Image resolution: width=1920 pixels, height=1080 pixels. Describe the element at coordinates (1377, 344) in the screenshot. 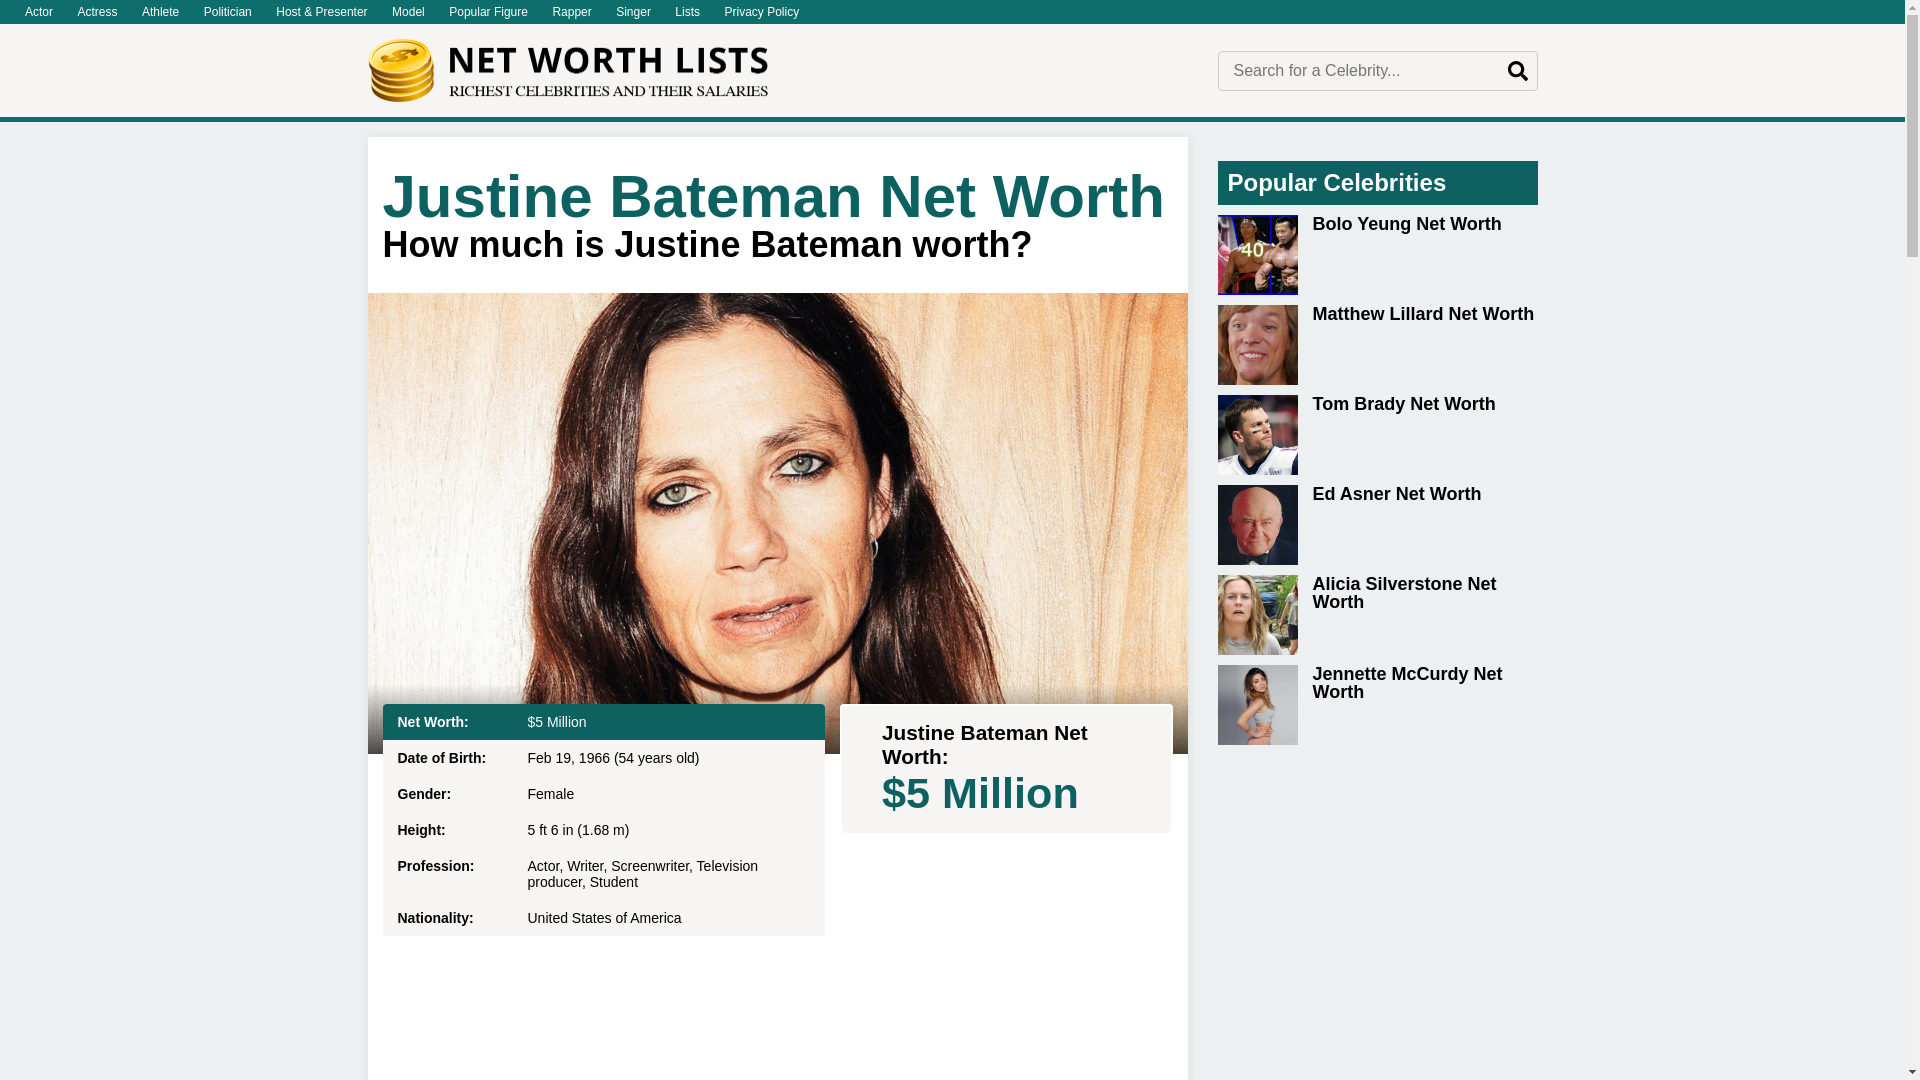

I see `Matthew Lillard Net Worth` at that location.